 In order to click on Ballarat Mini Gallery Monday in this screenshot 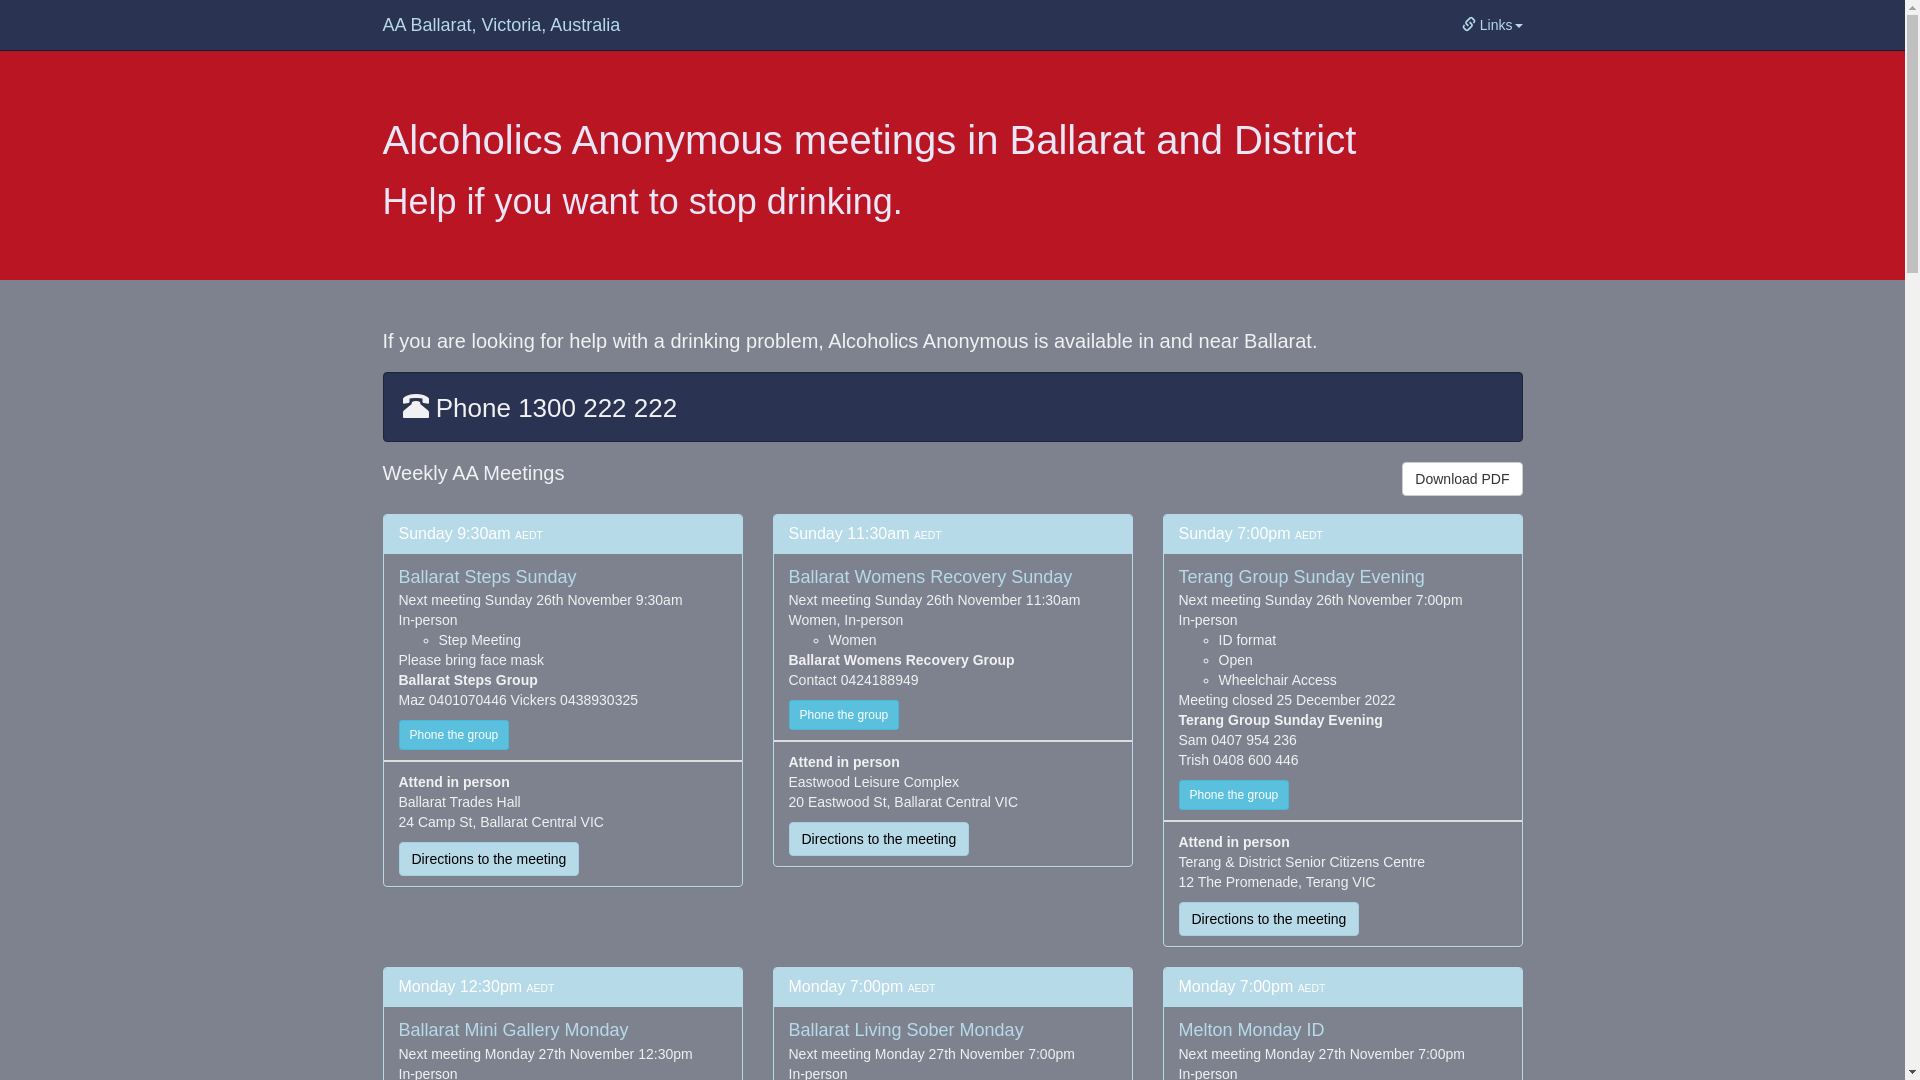, I will do `click(513, 1030)`.